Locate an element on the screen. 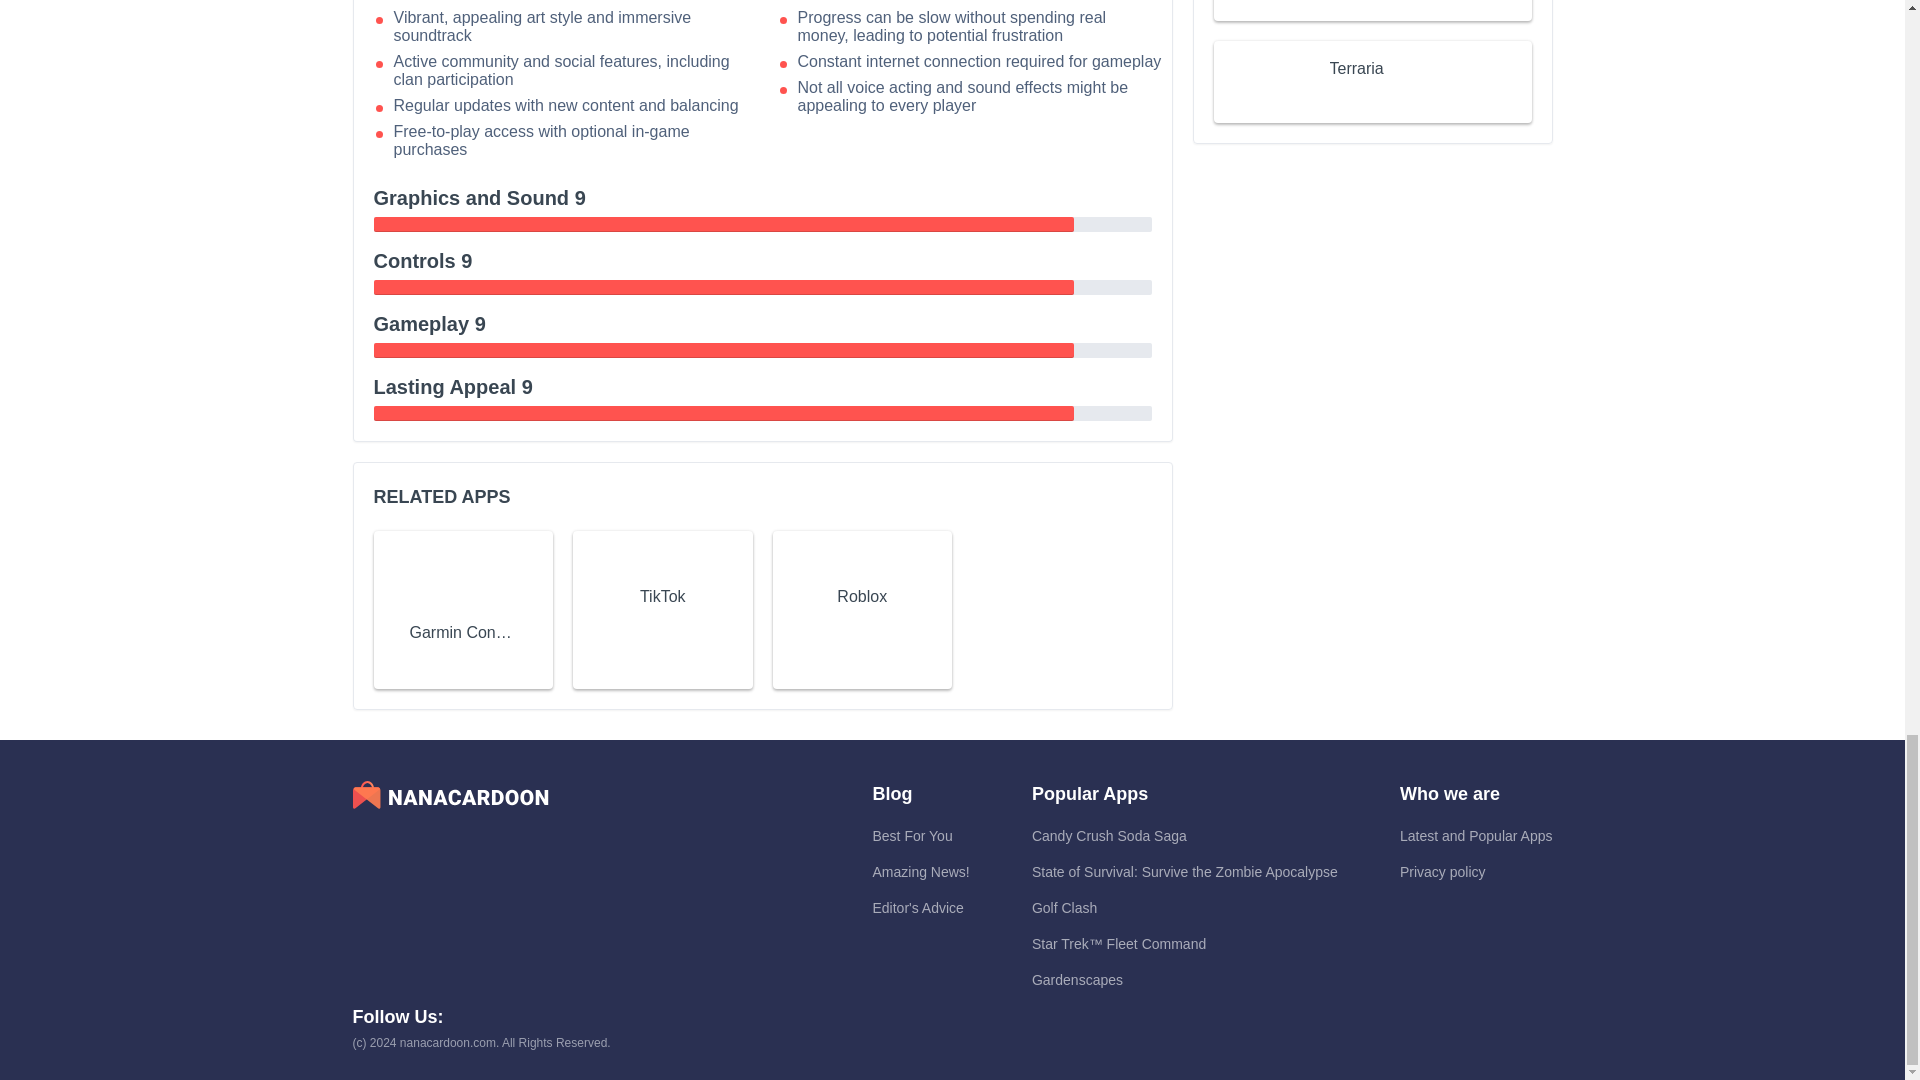  User rating 4.6 is located at coordinates (662, 624).